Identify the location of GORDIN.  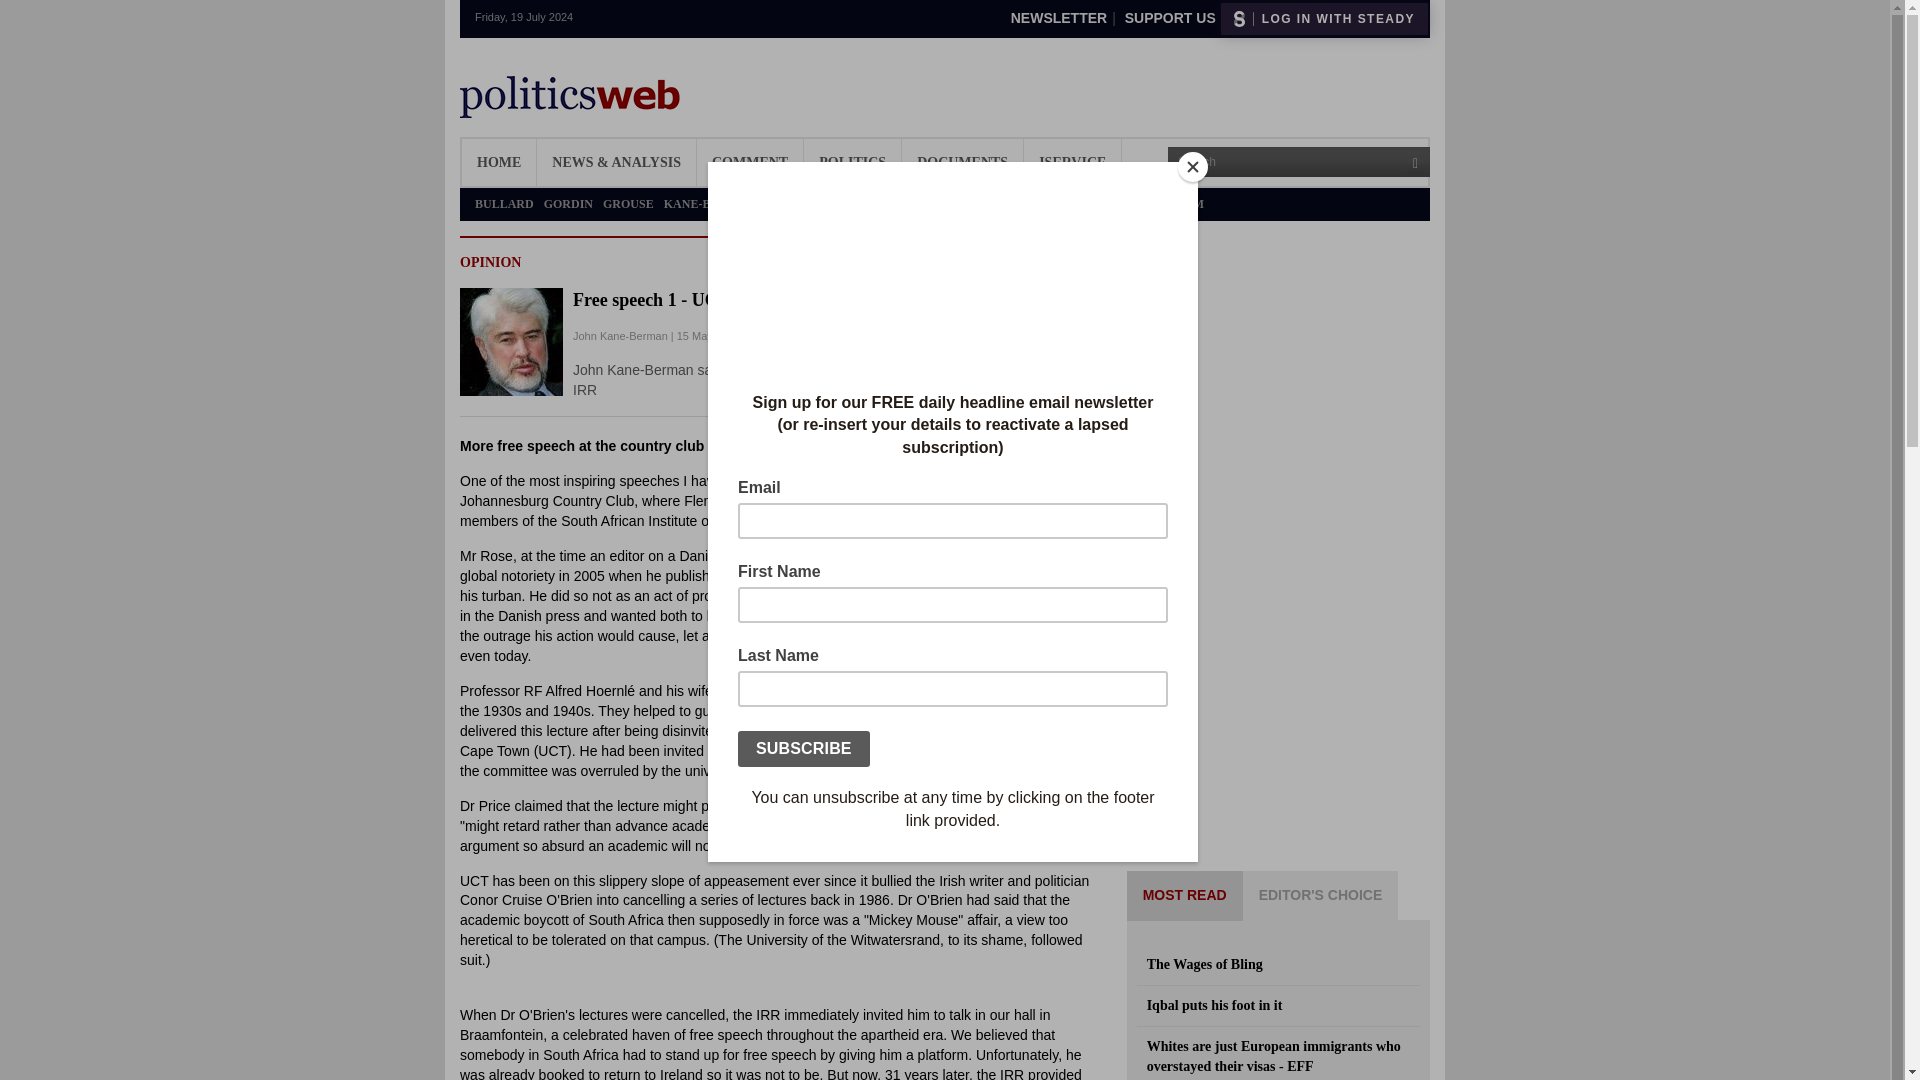
(568, 204).